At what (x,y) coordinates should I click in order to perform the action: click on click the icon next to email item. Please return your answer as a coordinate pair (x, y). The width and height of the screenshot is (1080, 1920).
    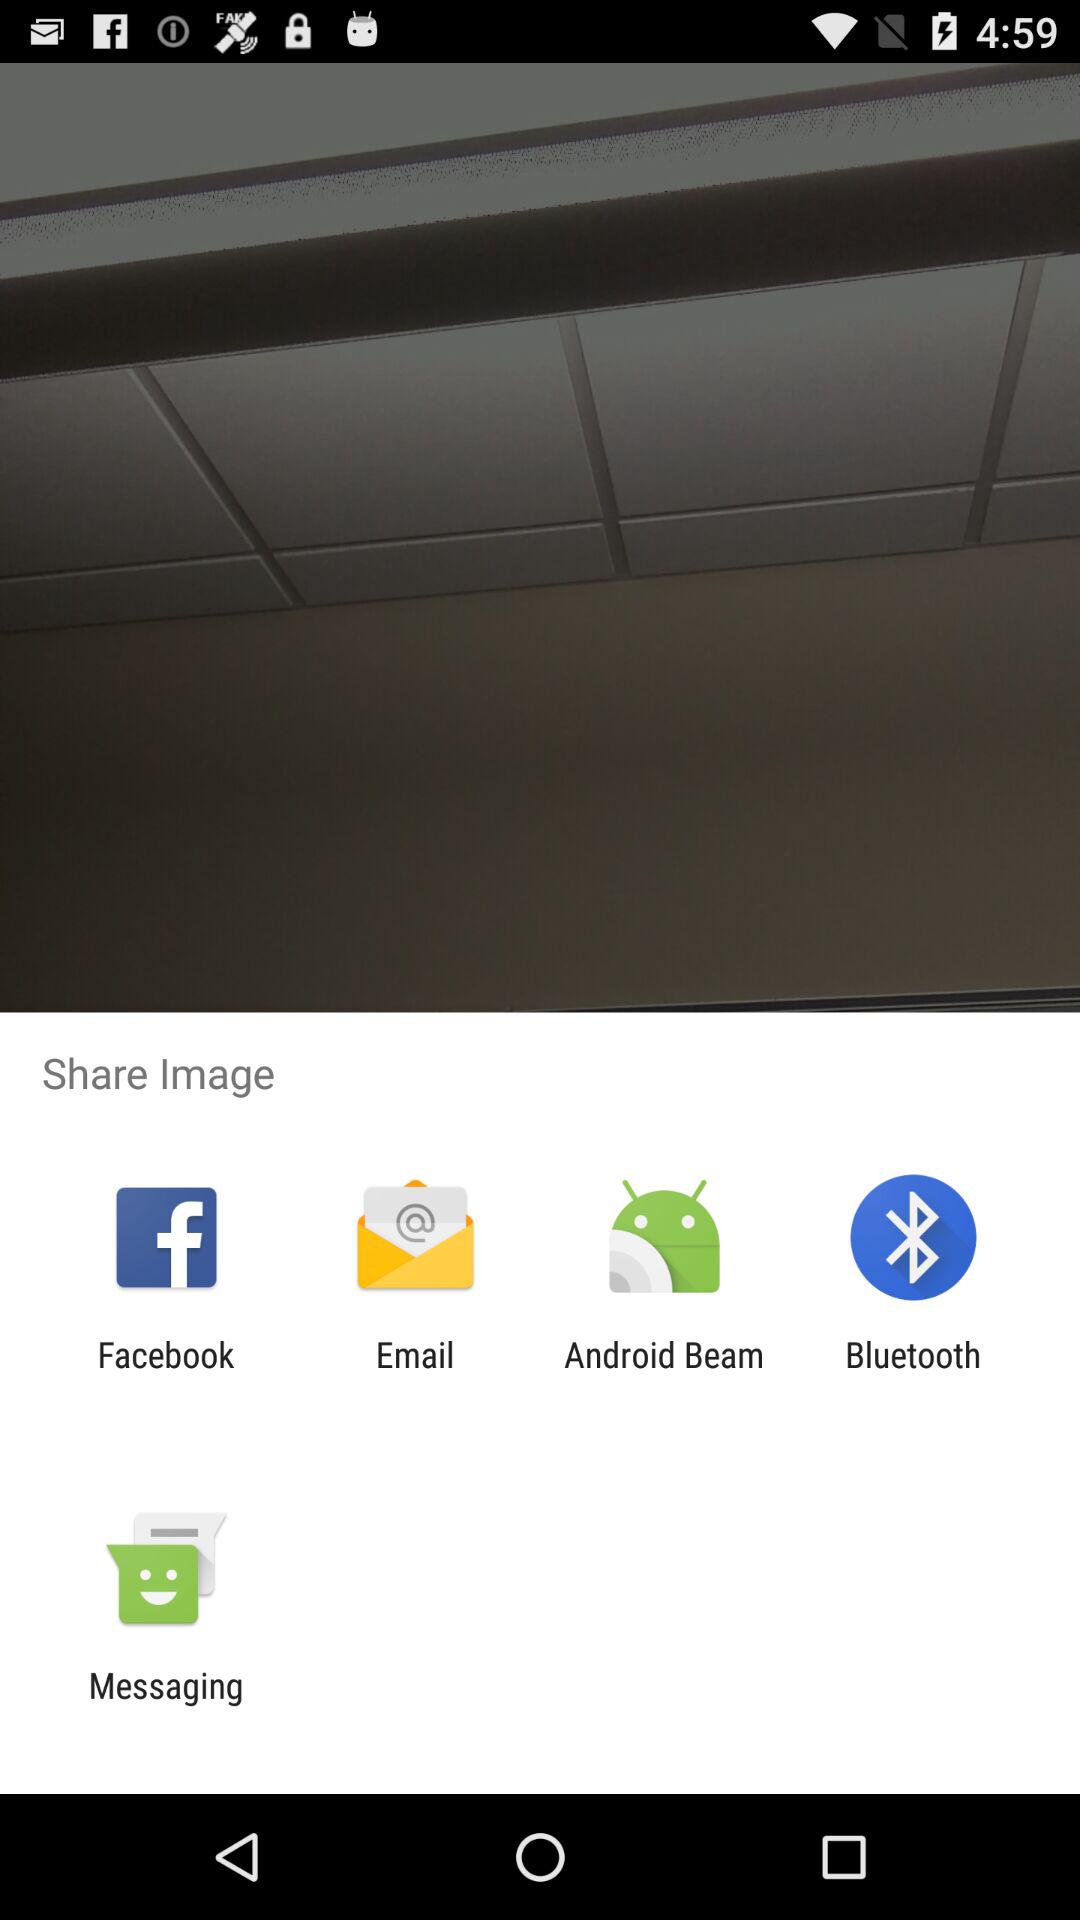
    Looking at the image, I should click on (664, 1375).